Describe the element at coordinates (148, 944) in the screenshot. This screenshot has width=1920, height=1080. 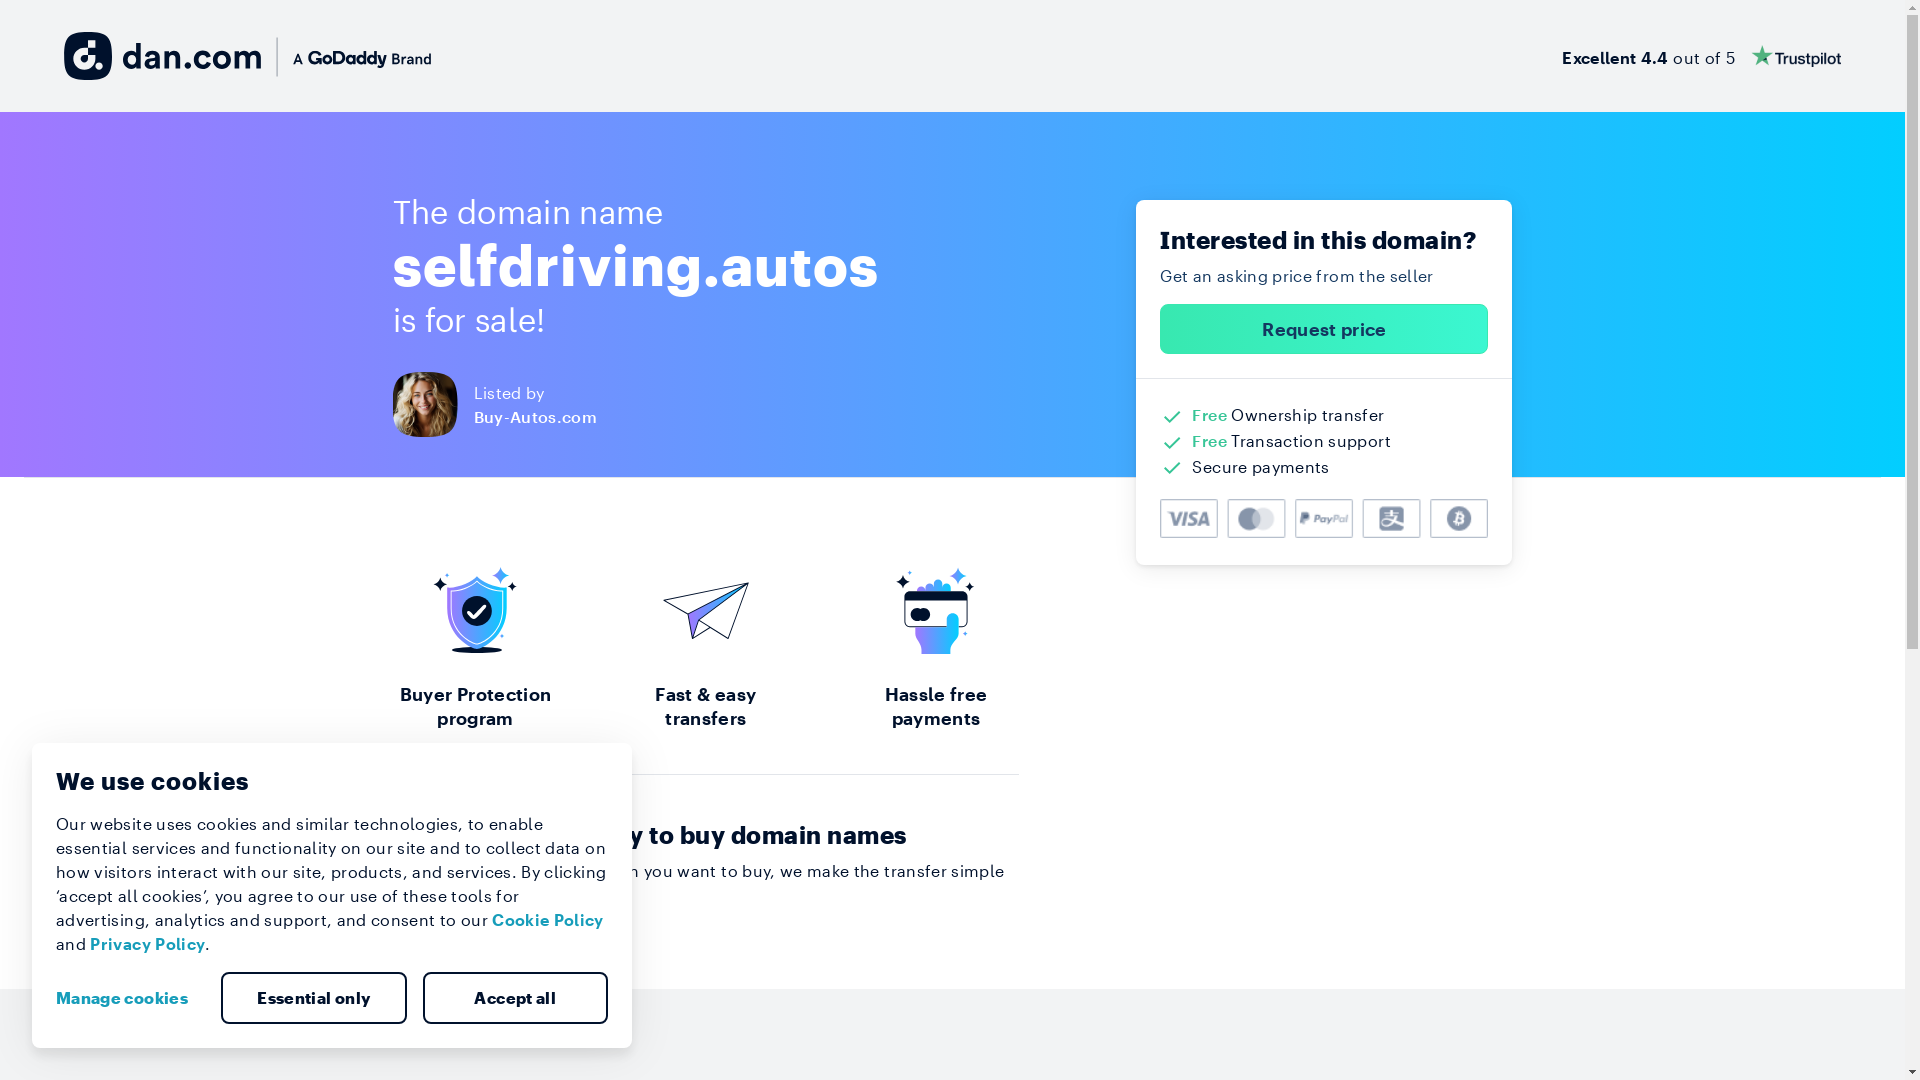
I see `Privacy Policy` at that location.